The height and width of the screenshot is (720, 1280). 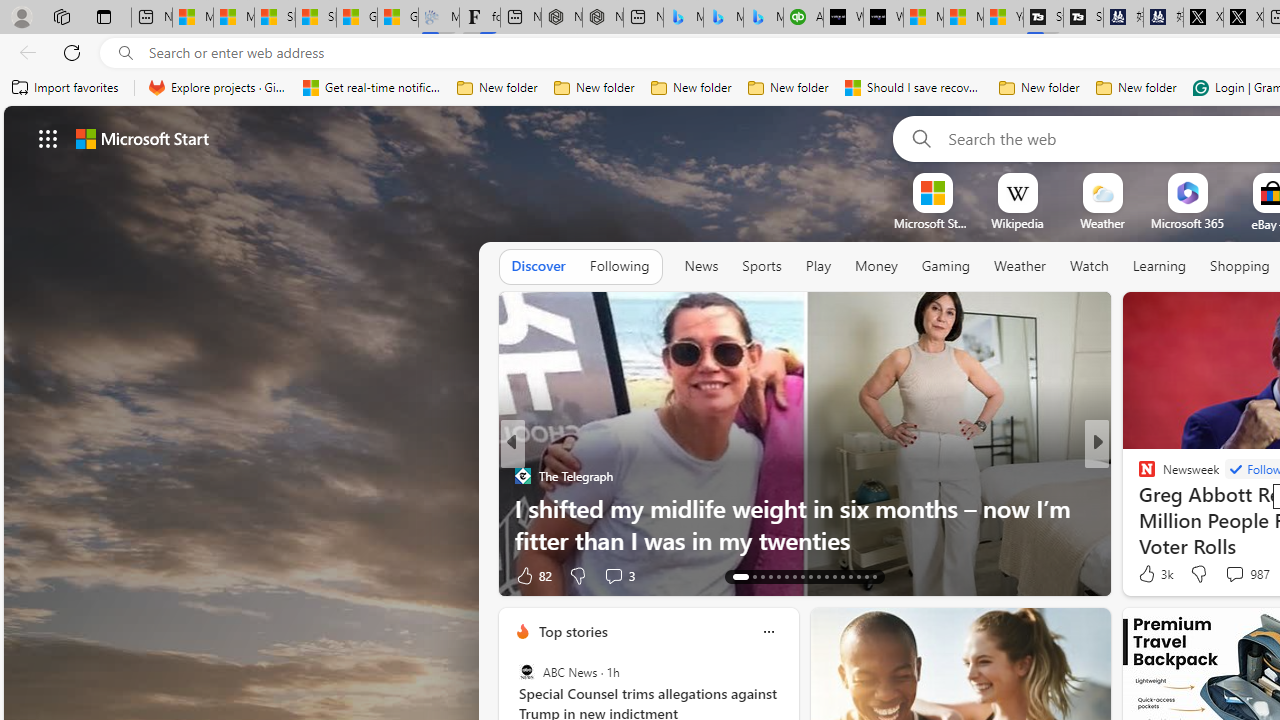 I want to click on AutomationID: tab-21, so click(x=810, y=576).